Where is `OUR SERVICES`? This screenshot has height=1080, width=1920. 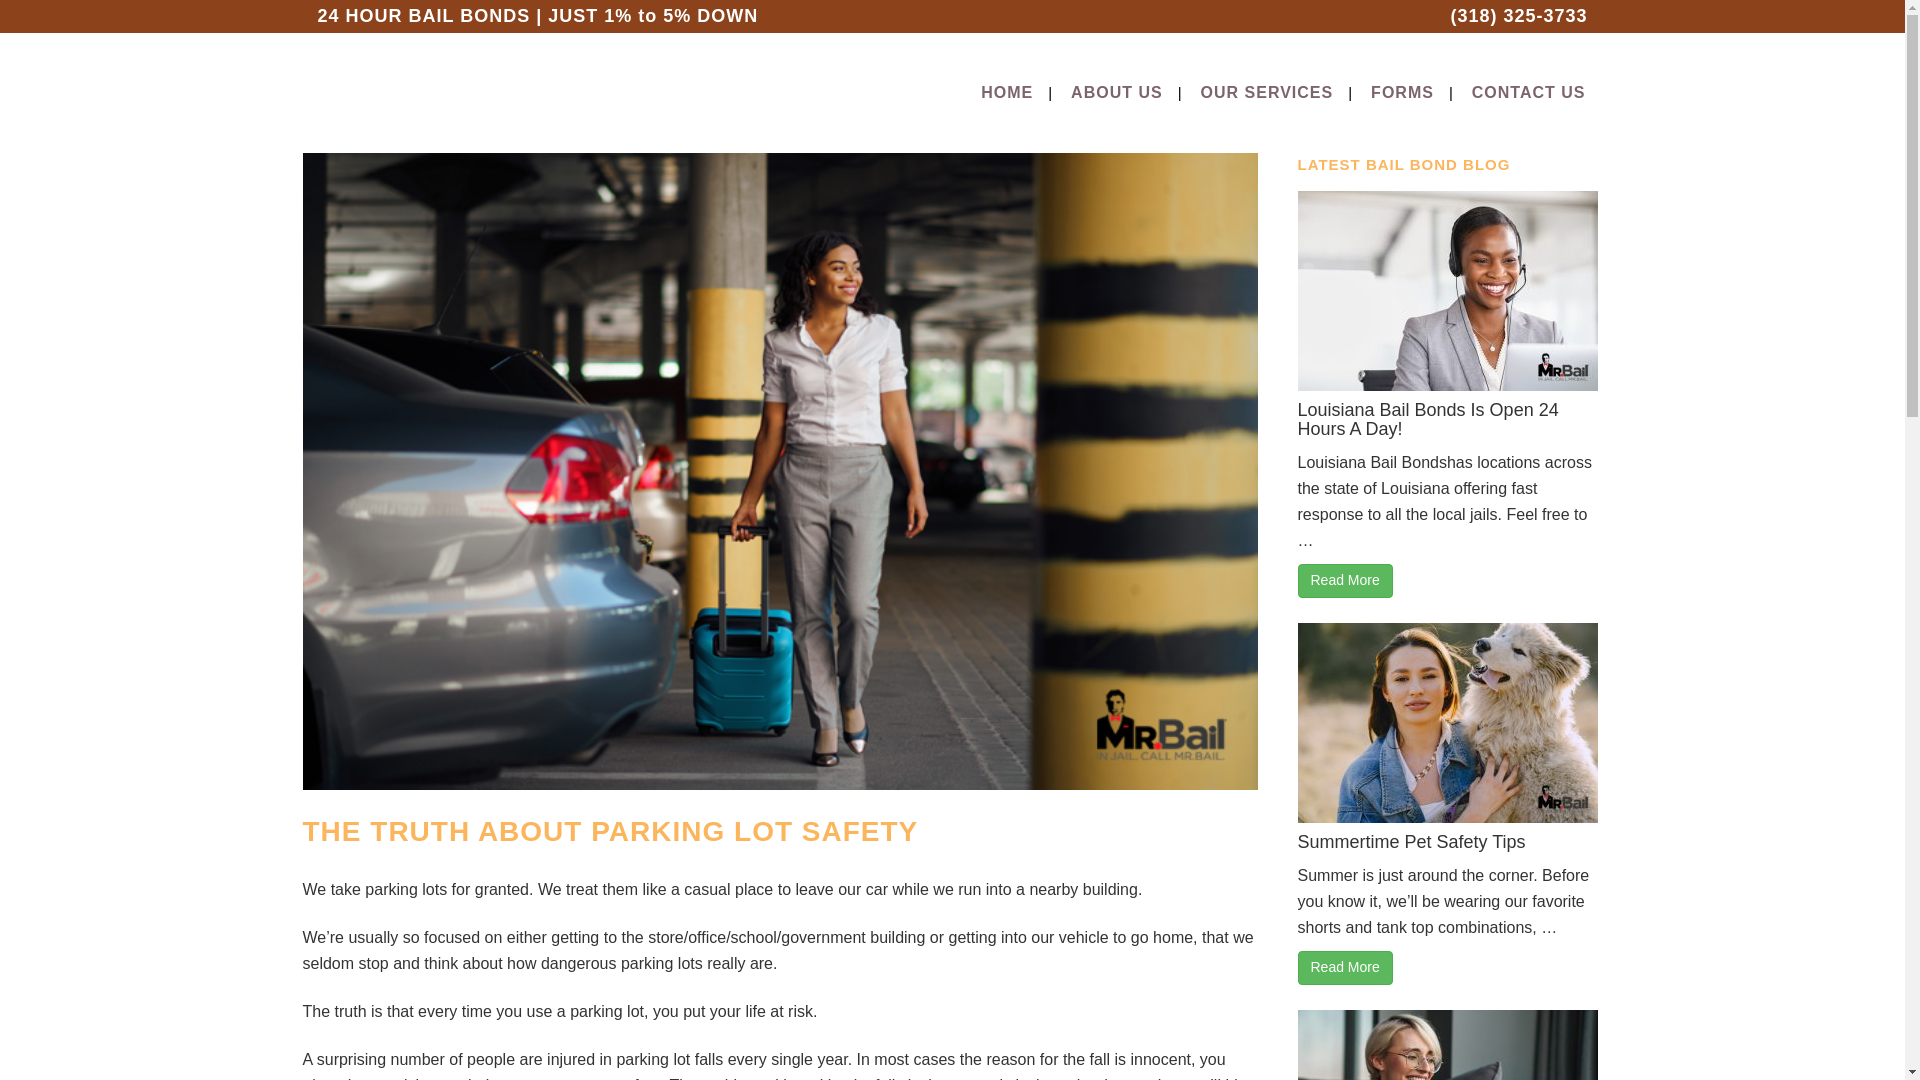 OUR SERVICES is located at coordinates (1268, 93).